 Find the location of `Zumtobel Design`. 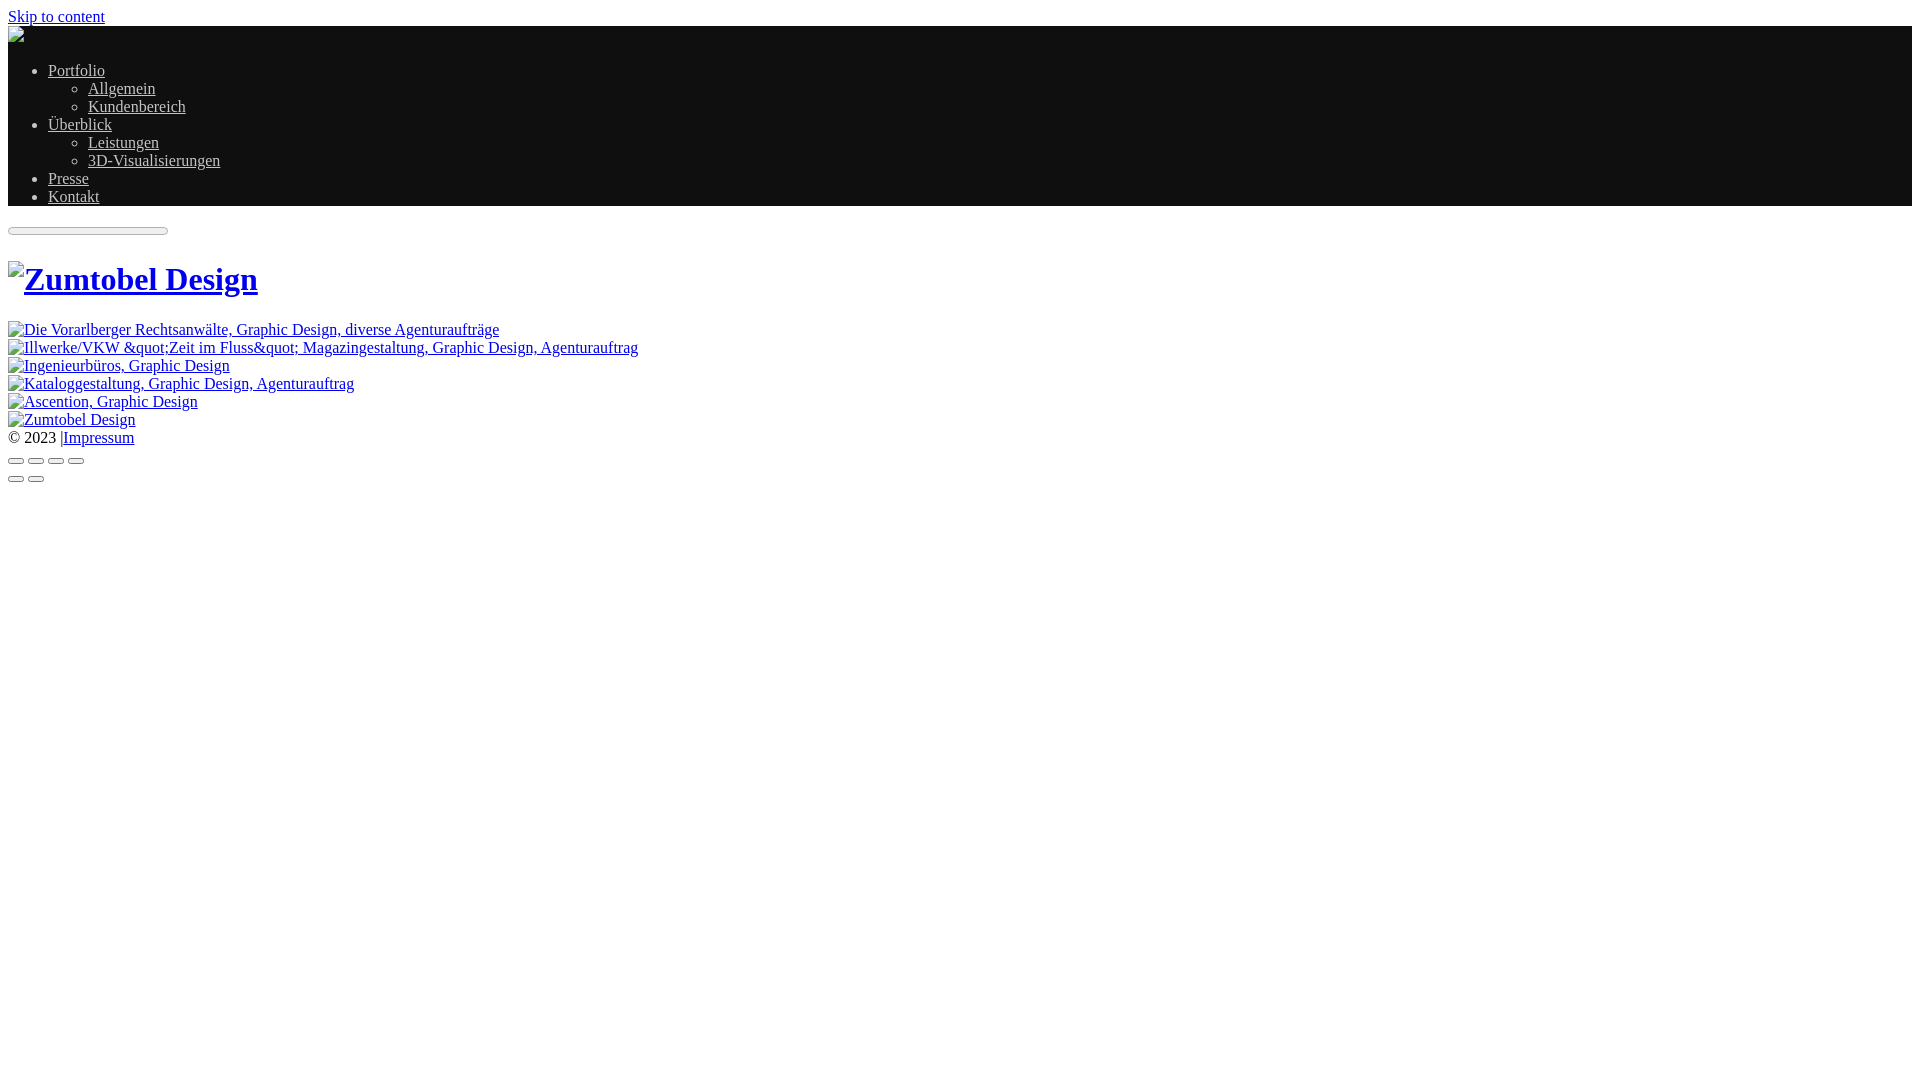

Zumtobel Design is located at coordinates (16, 36).